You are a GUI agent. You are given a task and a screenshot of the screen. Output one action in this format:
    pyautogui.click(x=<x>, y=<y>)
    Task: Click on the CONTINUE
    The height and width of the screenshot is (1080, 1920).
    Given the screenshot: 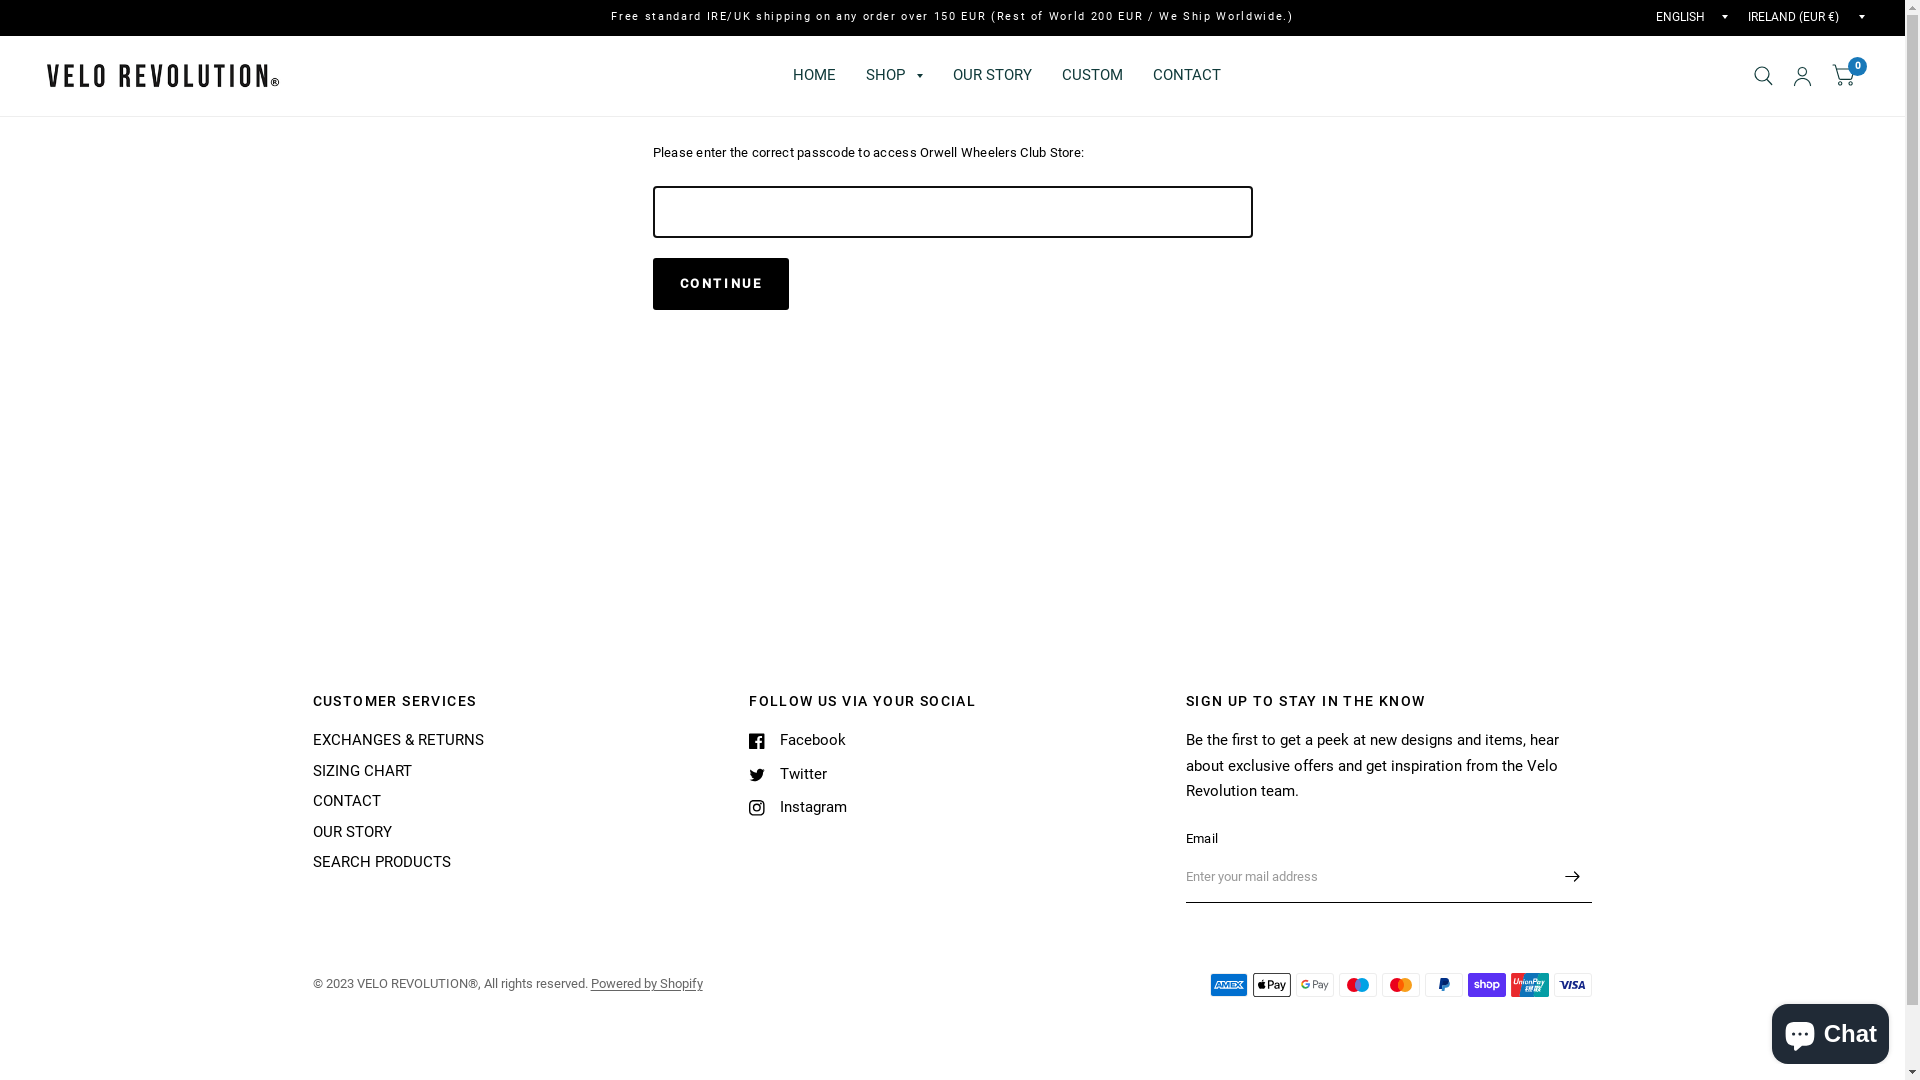 What is the action you would take?
    pyautogui.click(x=720, y=284)
    